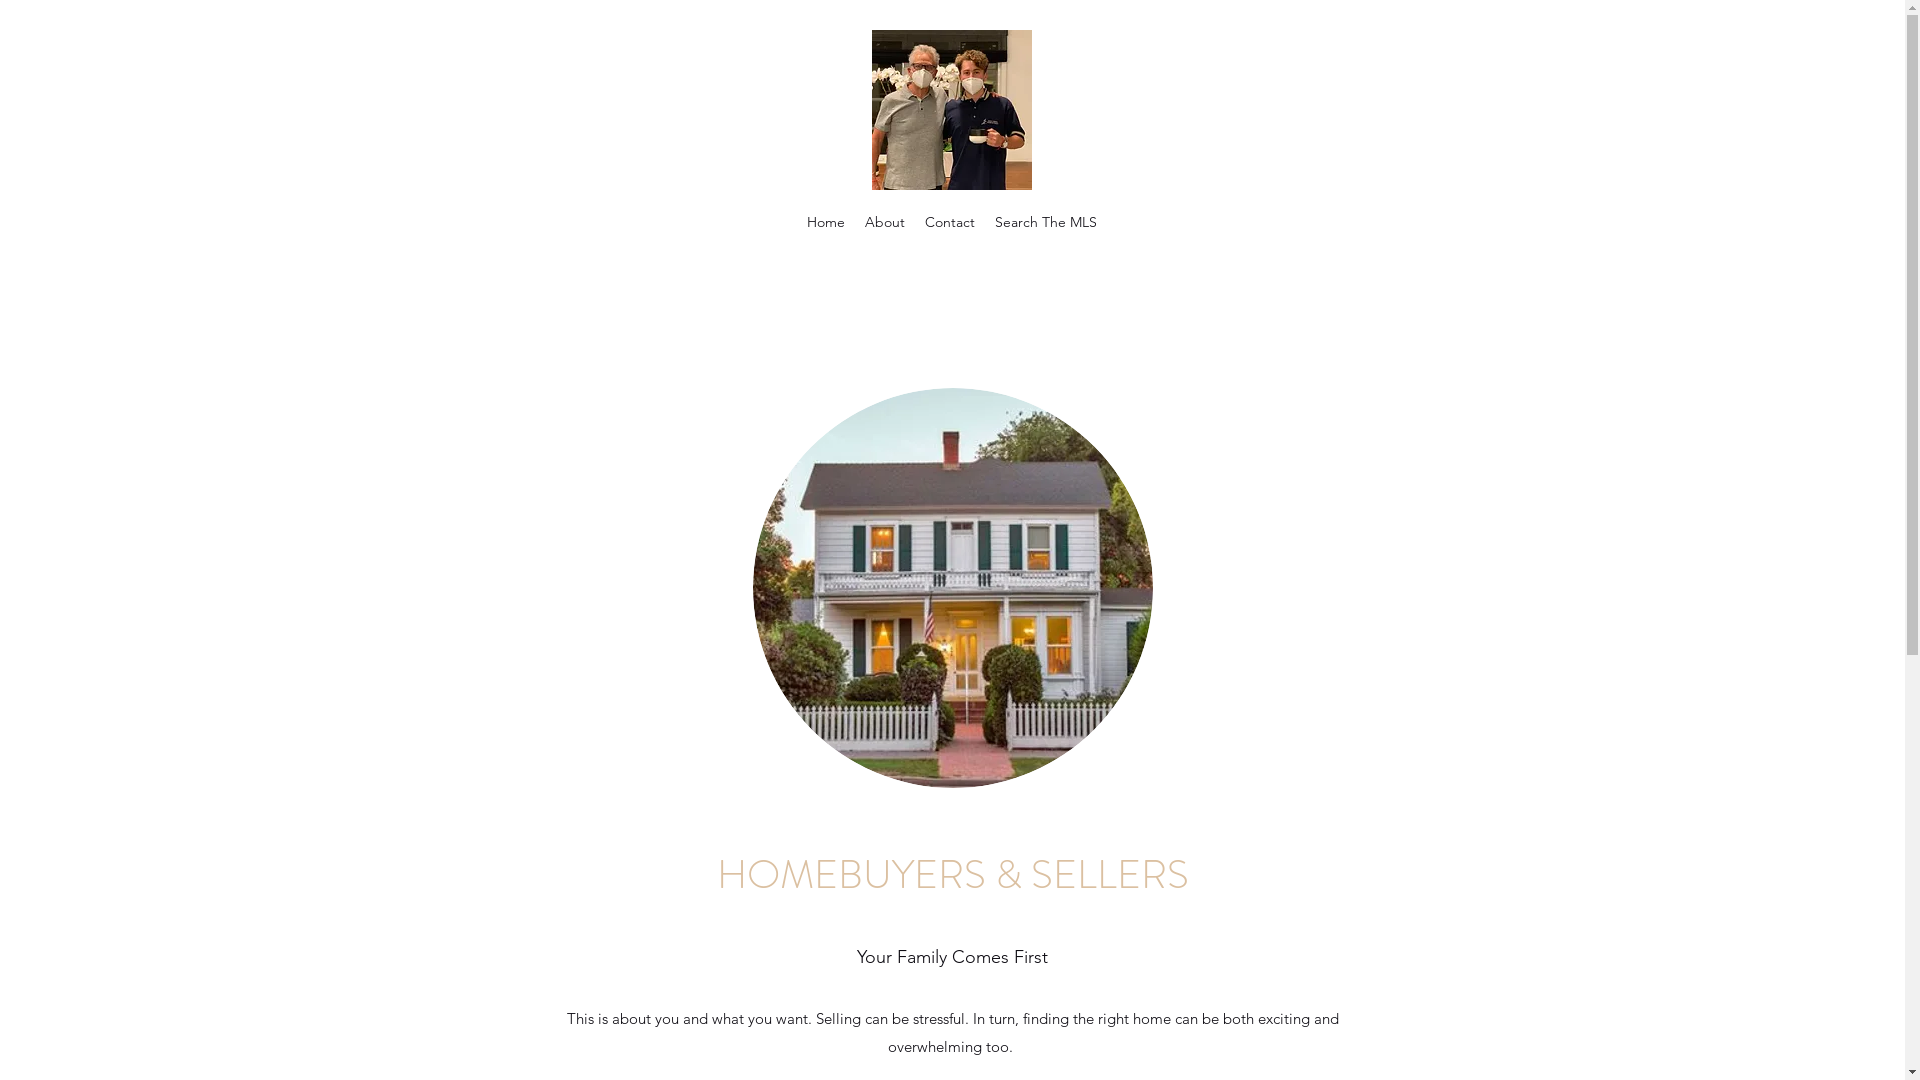  Describe the element at coordinates (950, 222) in the screenshot. I see `Contact` at that location.